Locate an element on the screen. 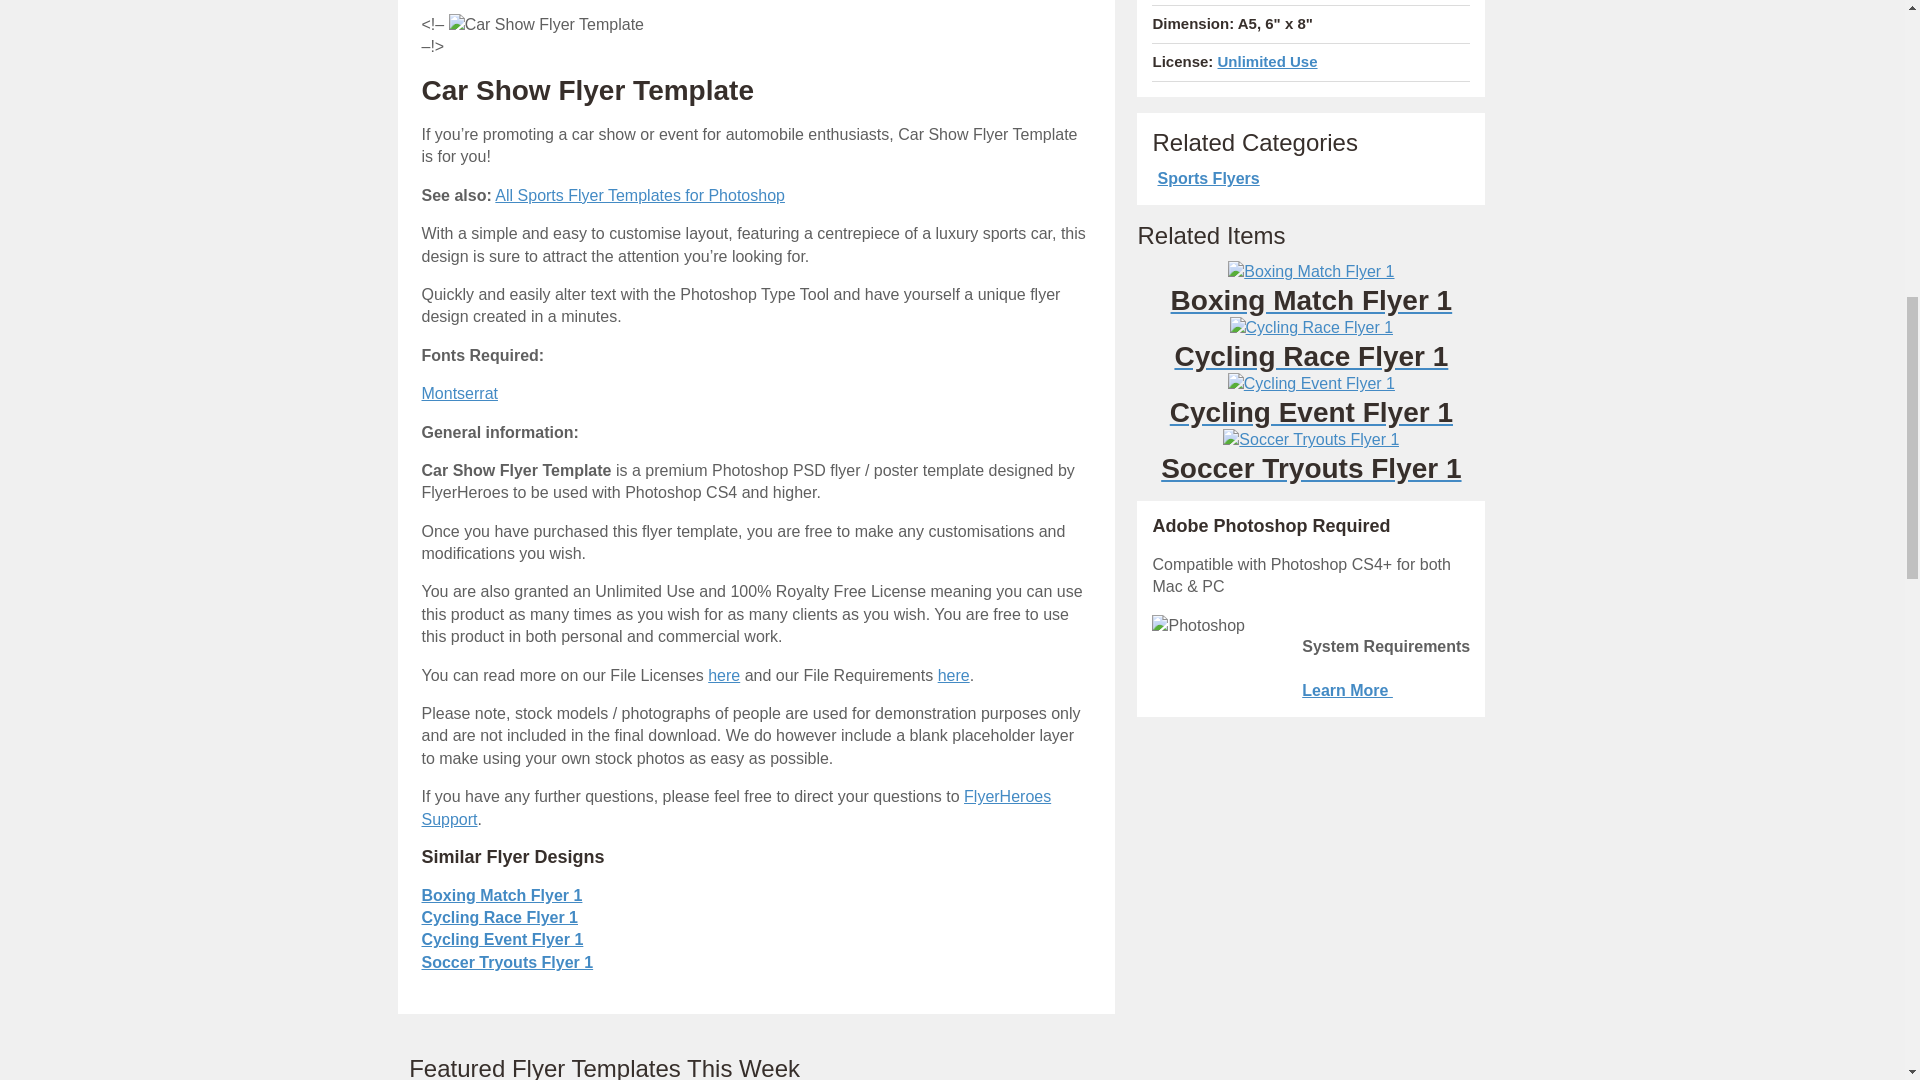 The height and width of the screenshot is (1080, 1920). FlyerHeroes is located at coordinates (737, 808).